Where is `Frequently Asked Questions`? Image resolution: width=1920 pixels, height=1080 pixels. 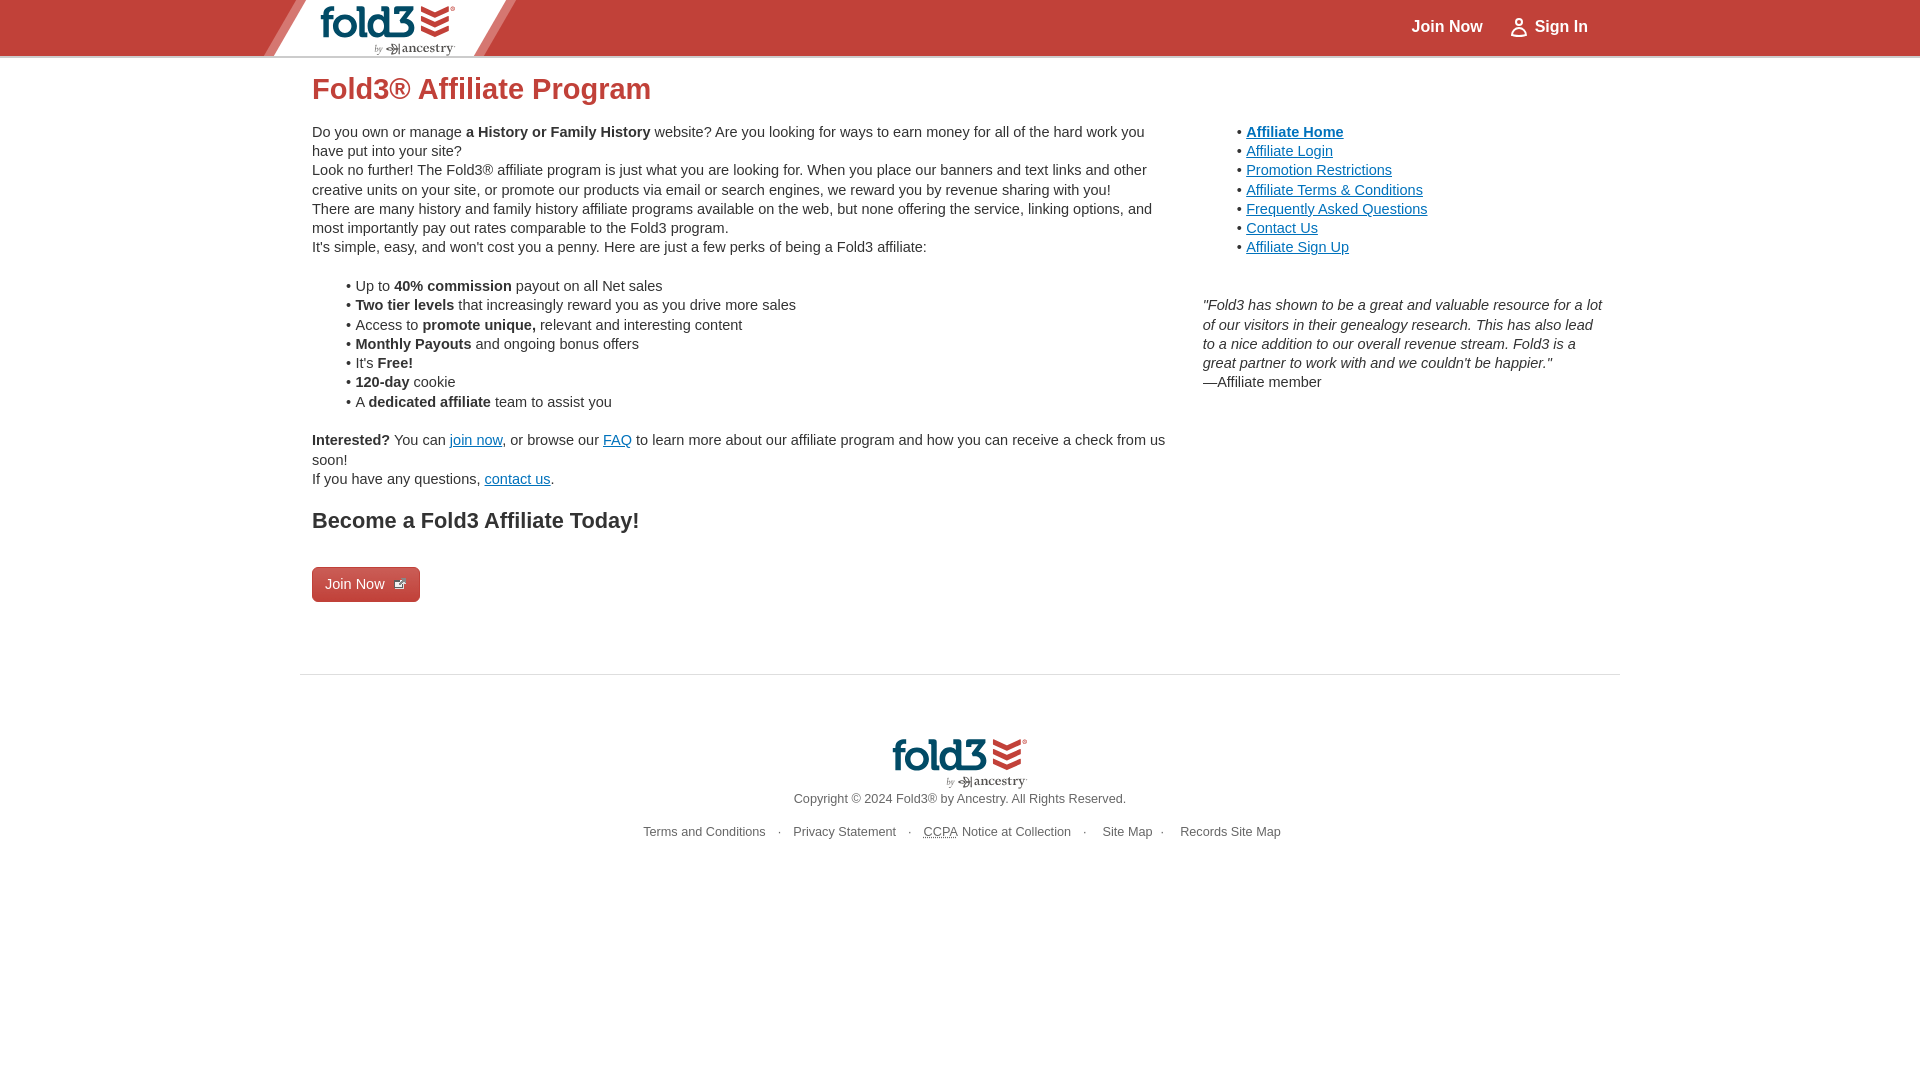 Frequently Asked Questions is located at coordinates (1336, 208).